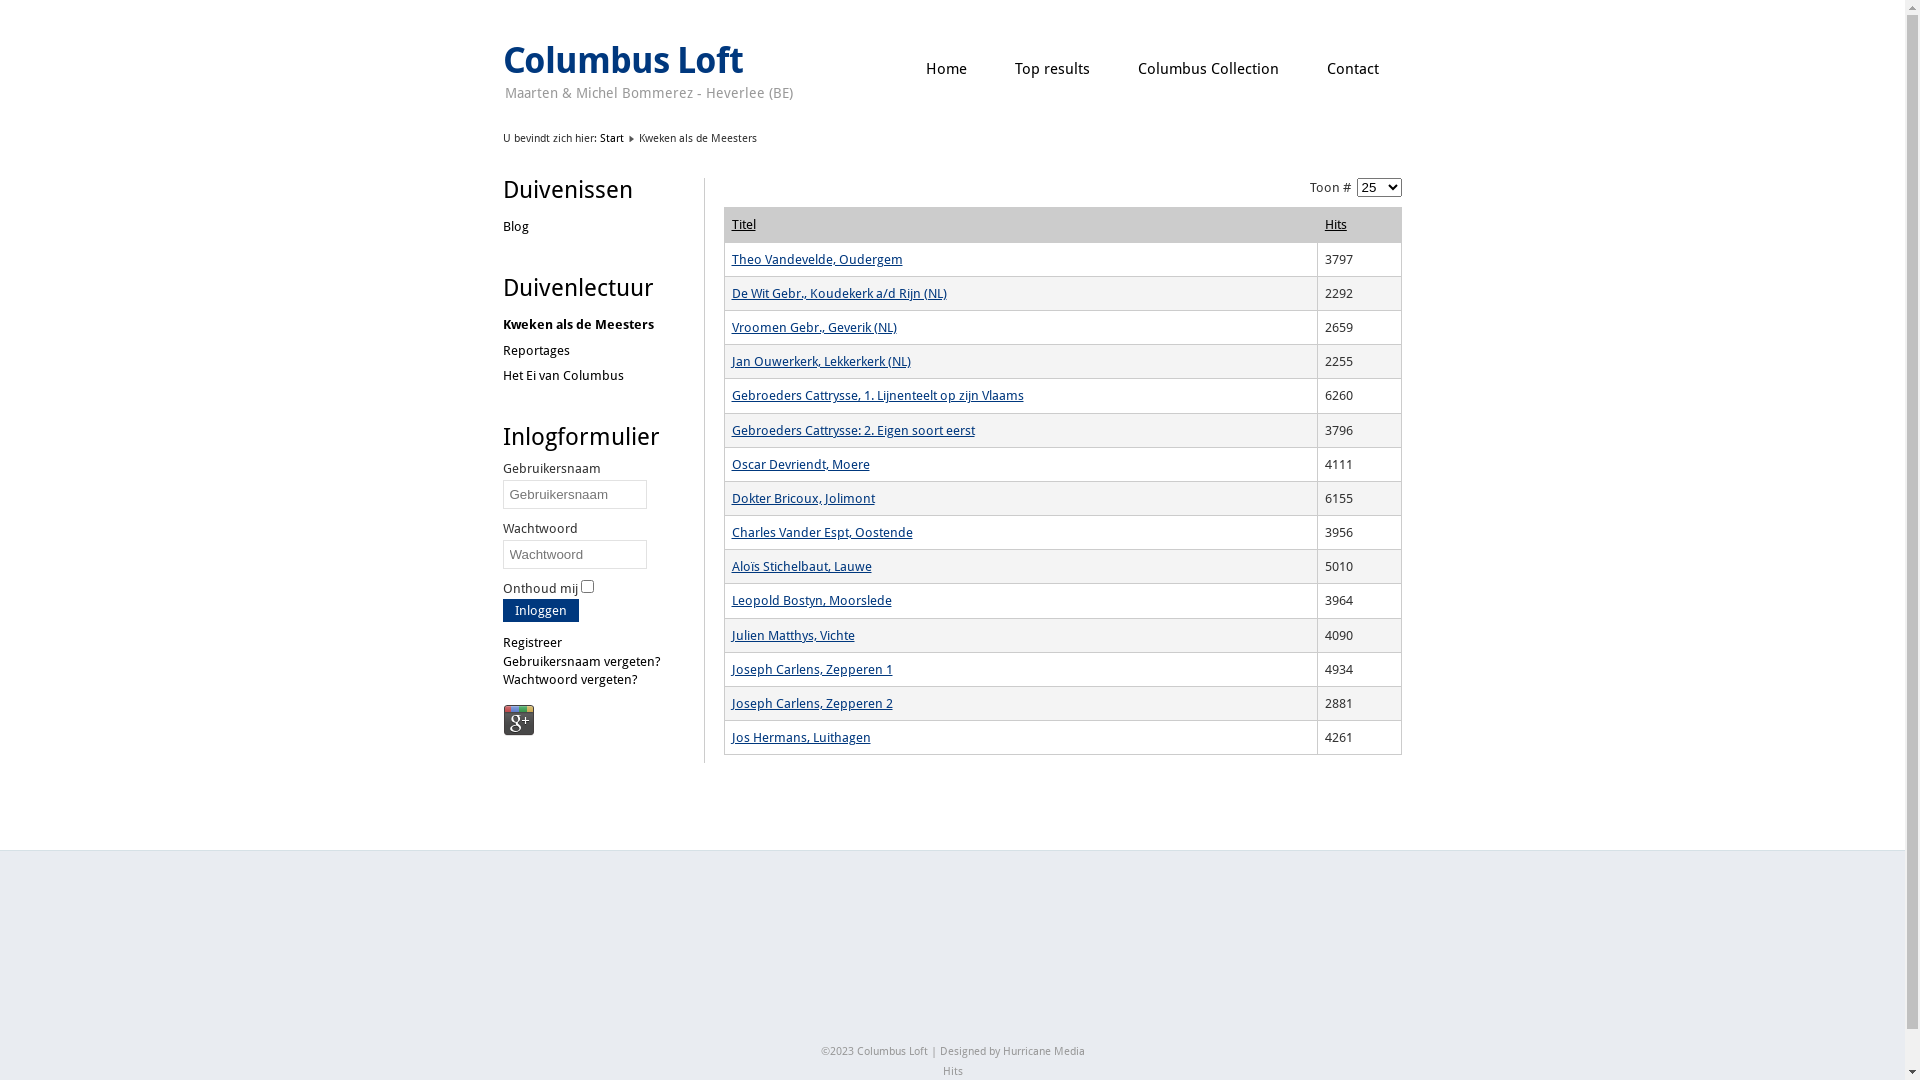 The image size is (1920, 1080). I want to click on Google+, so click(520, 721).